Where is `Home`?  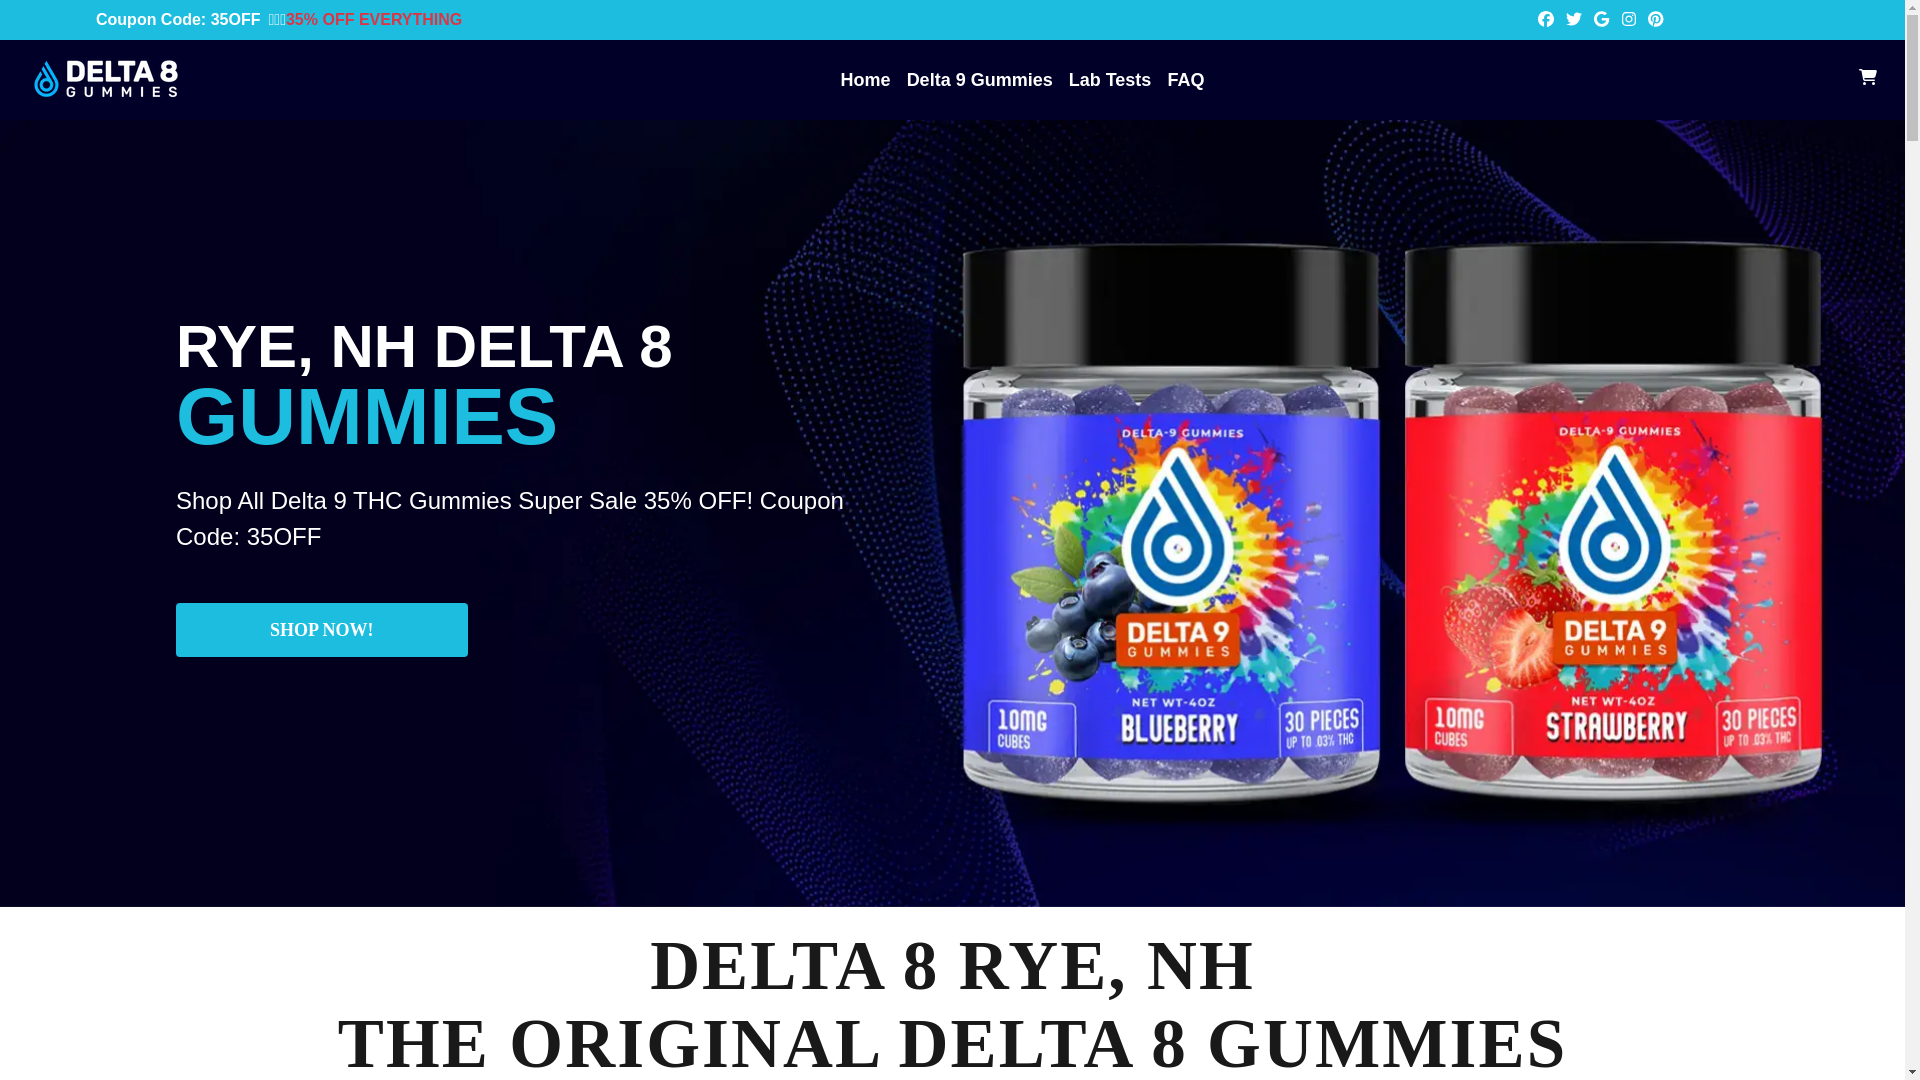 Home is located at coordinates (865, 80).